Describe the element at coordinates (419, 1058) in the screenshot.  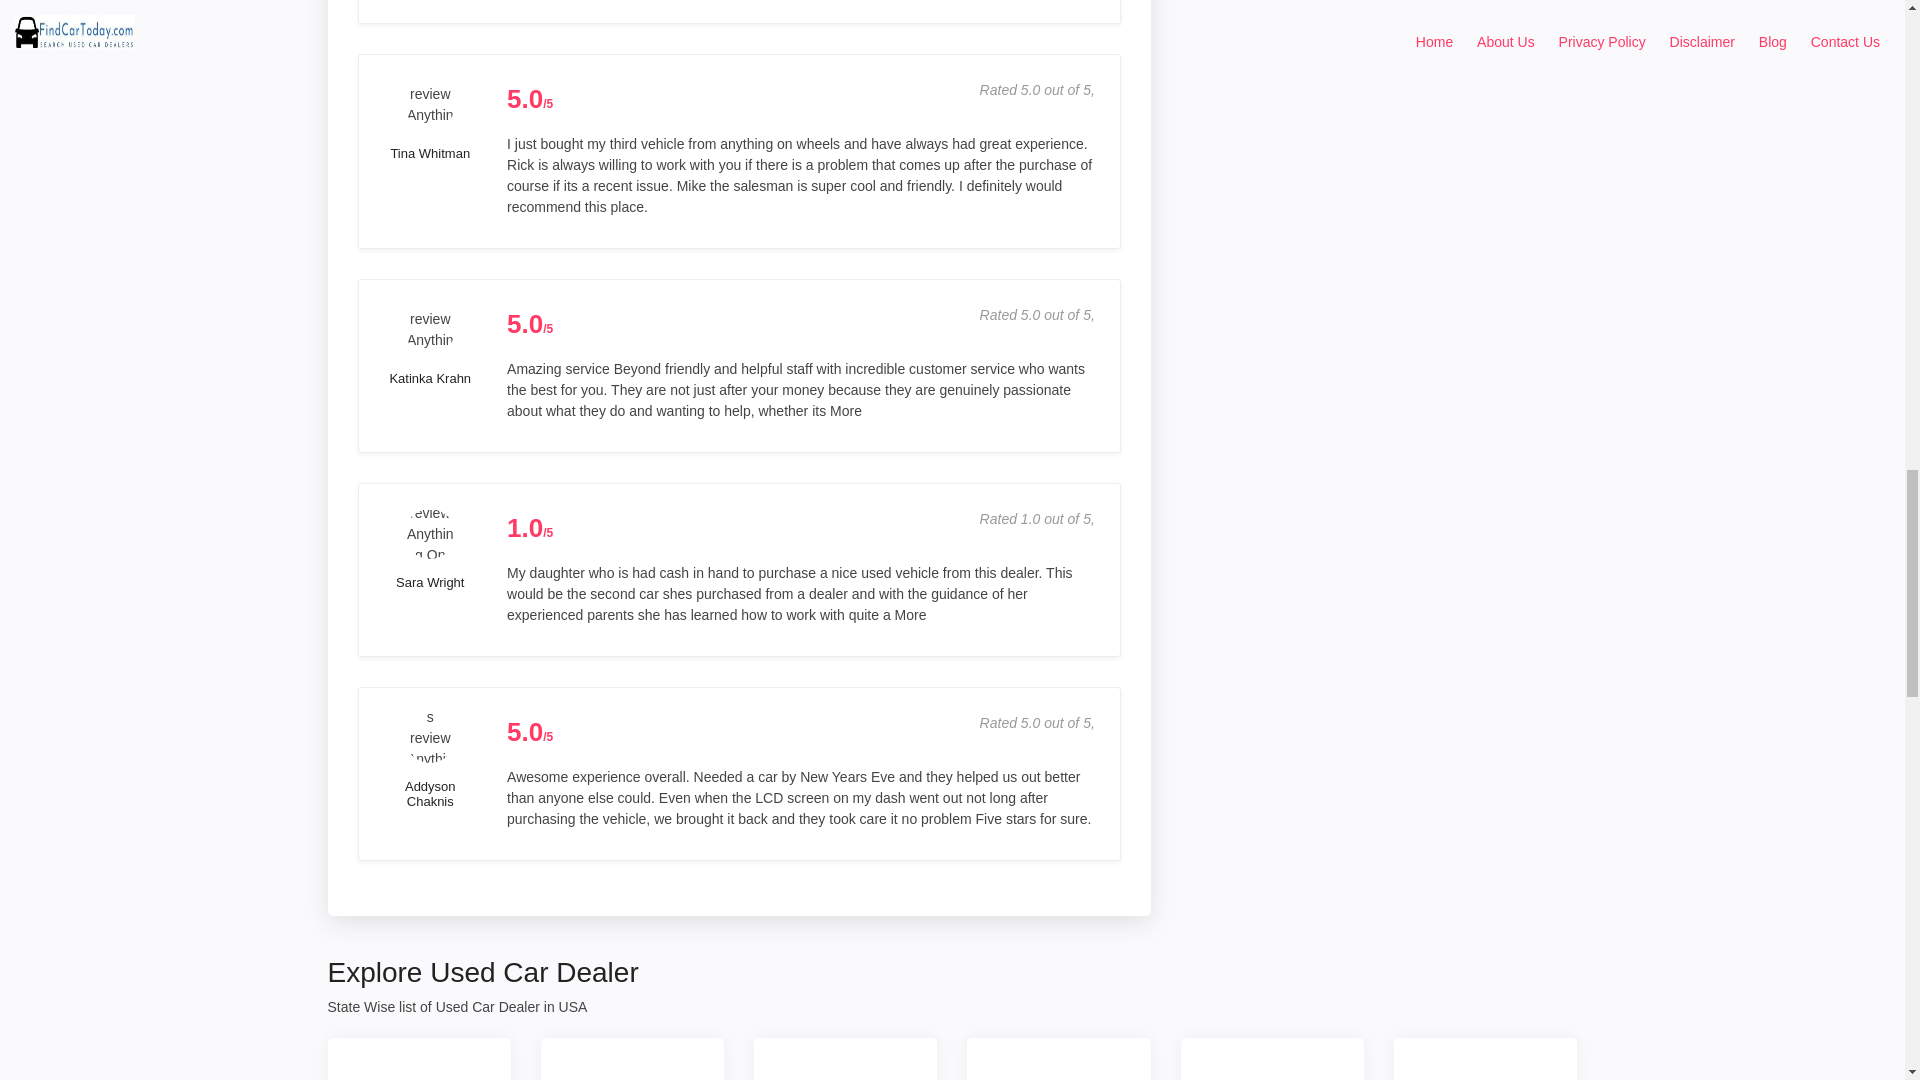
I see `Used Car Dealer Alaska` at that location.